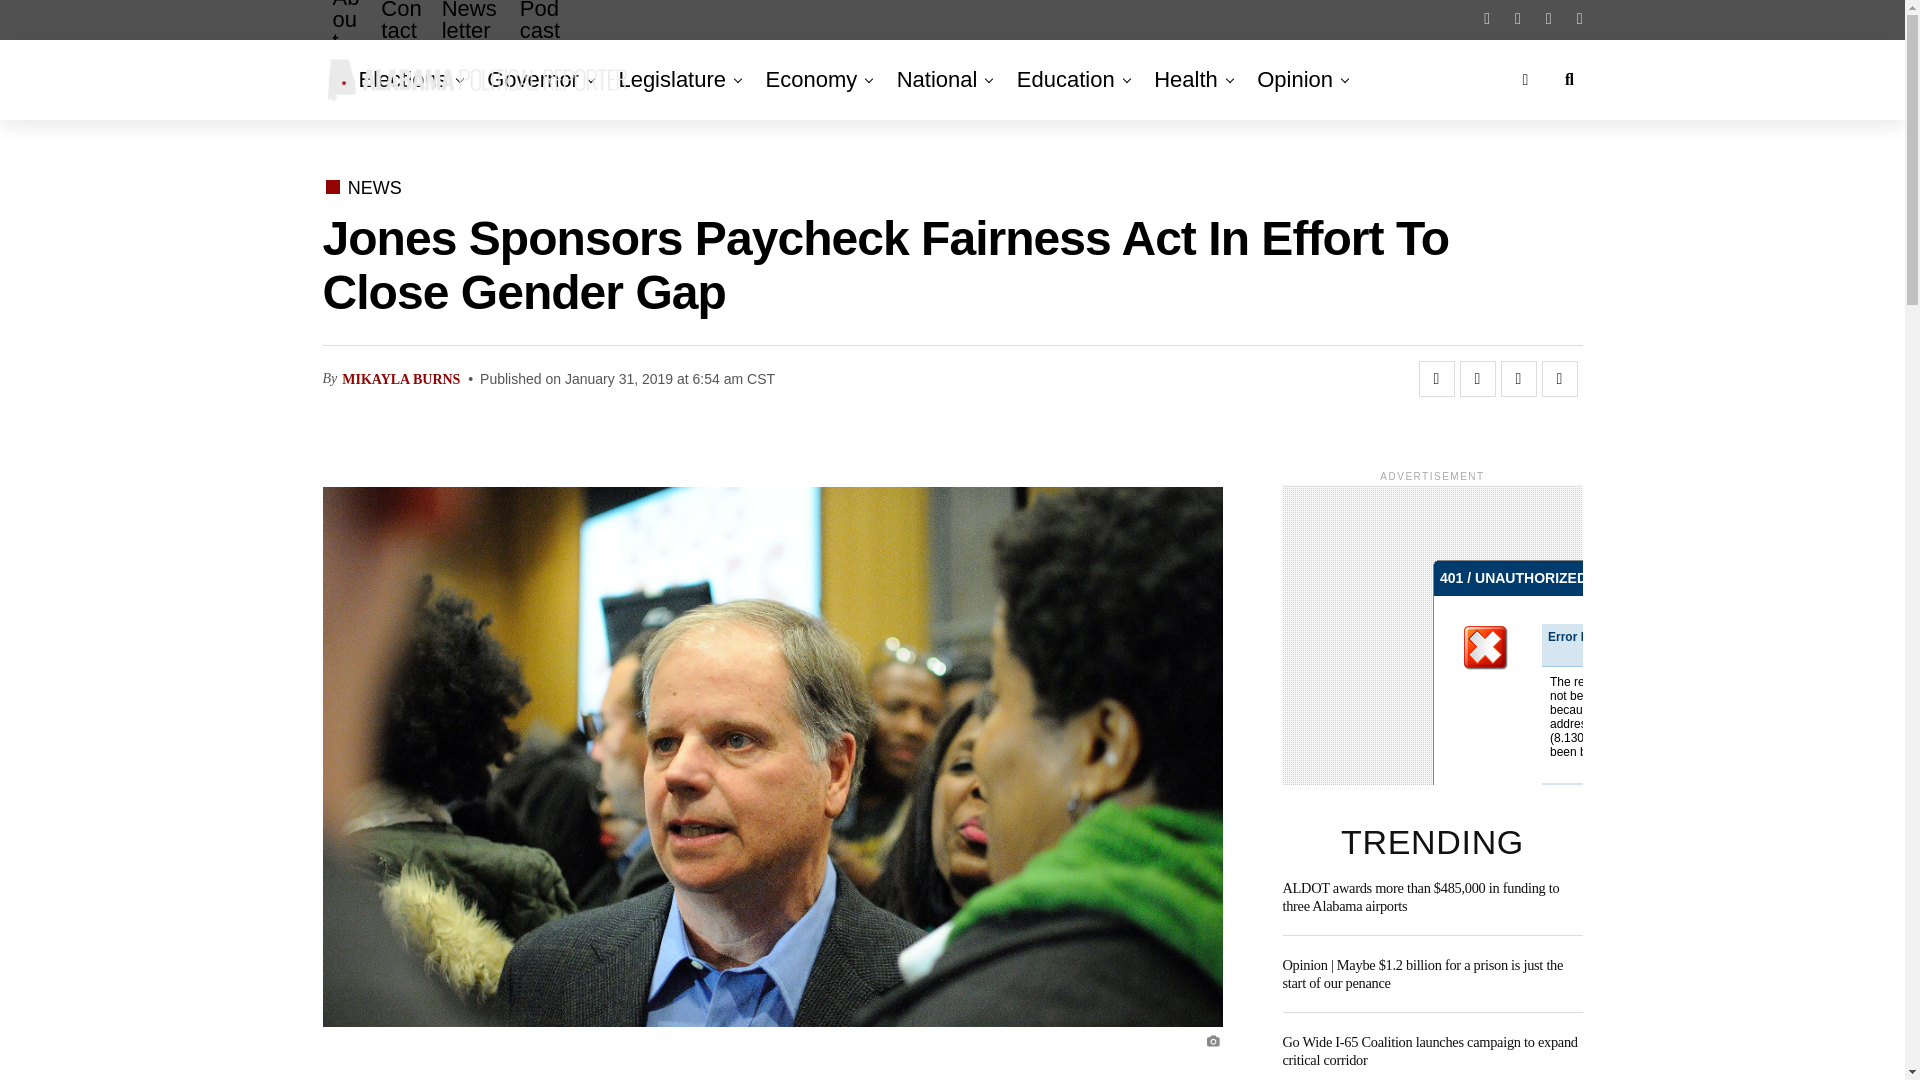  What do you see at coordinates (1518, 378) in the screenshot?
I see `Share on Flipboard` at bounding box center [1518, 378].